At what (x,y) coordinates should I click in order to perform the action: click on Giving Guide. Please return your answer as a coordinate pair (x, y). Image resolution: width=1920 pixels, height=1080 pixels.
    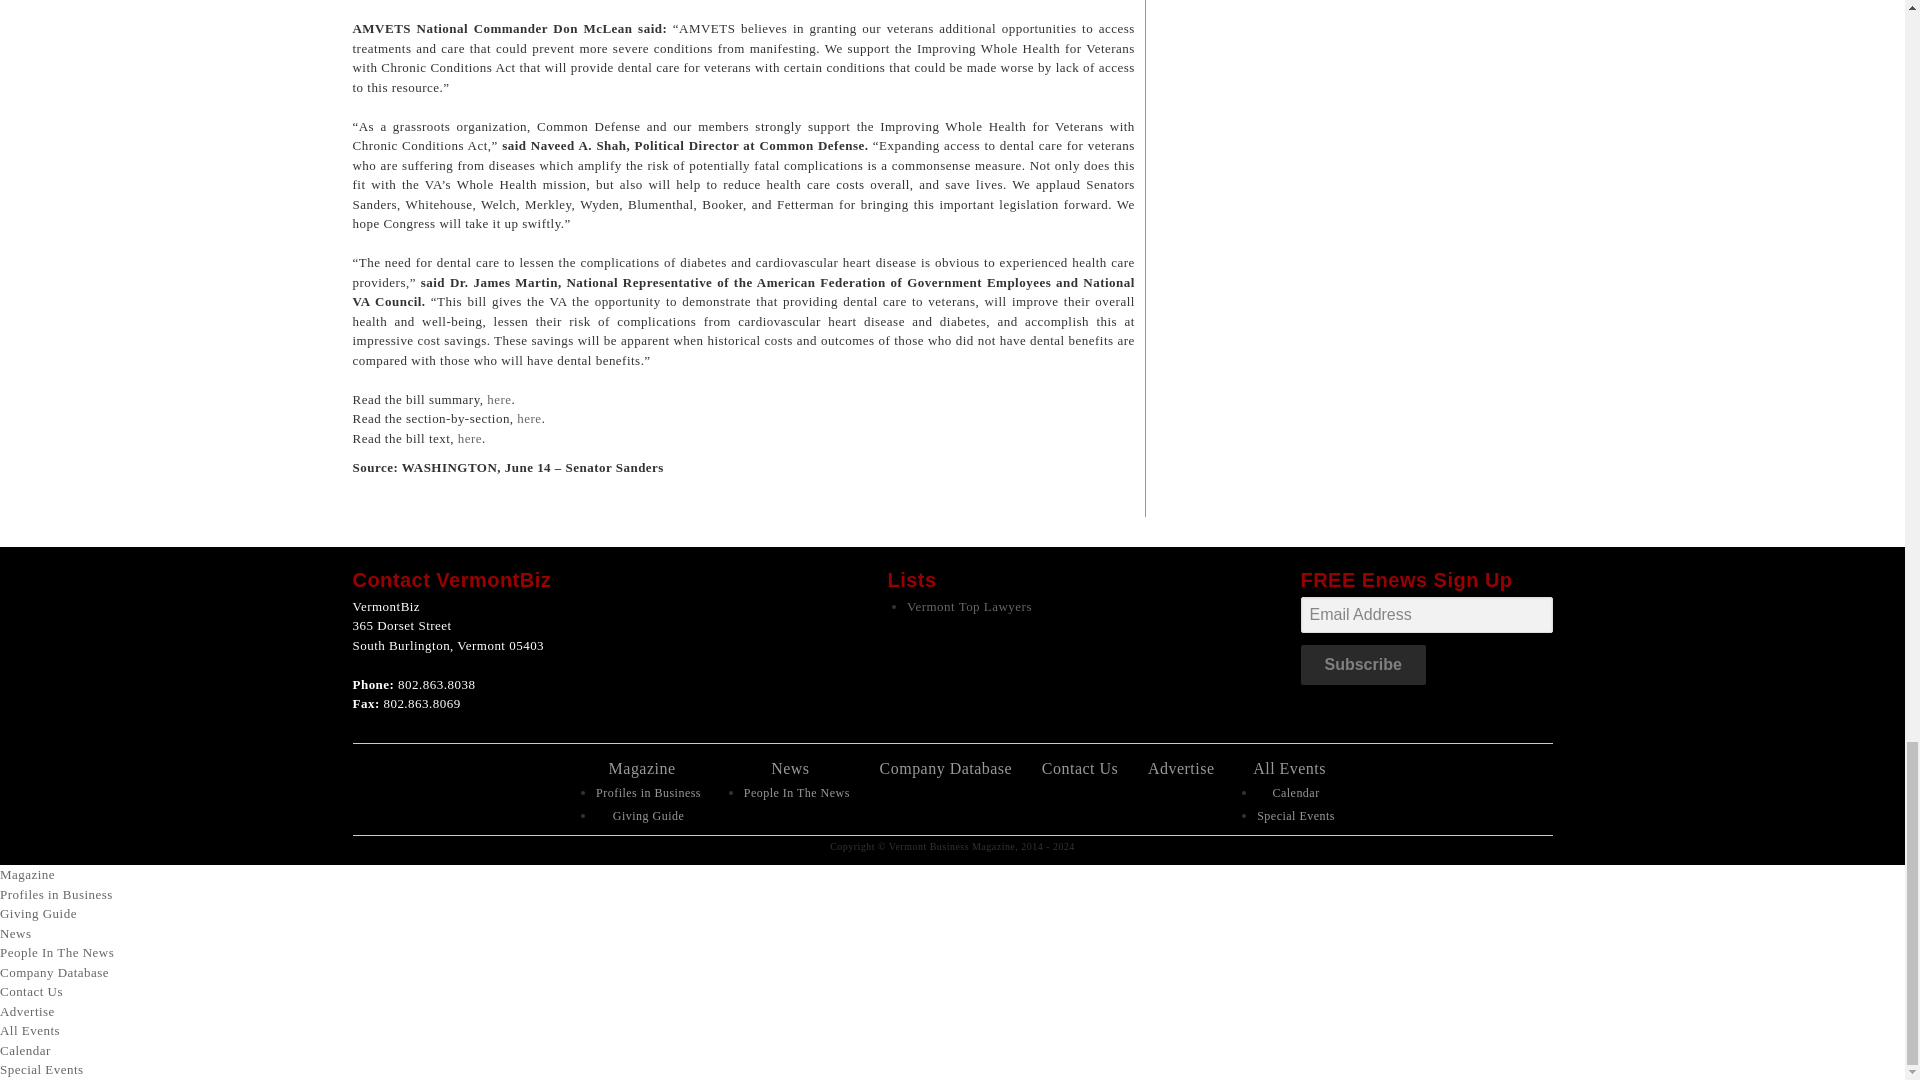
    Looking at the image, I should click on (648, 815).